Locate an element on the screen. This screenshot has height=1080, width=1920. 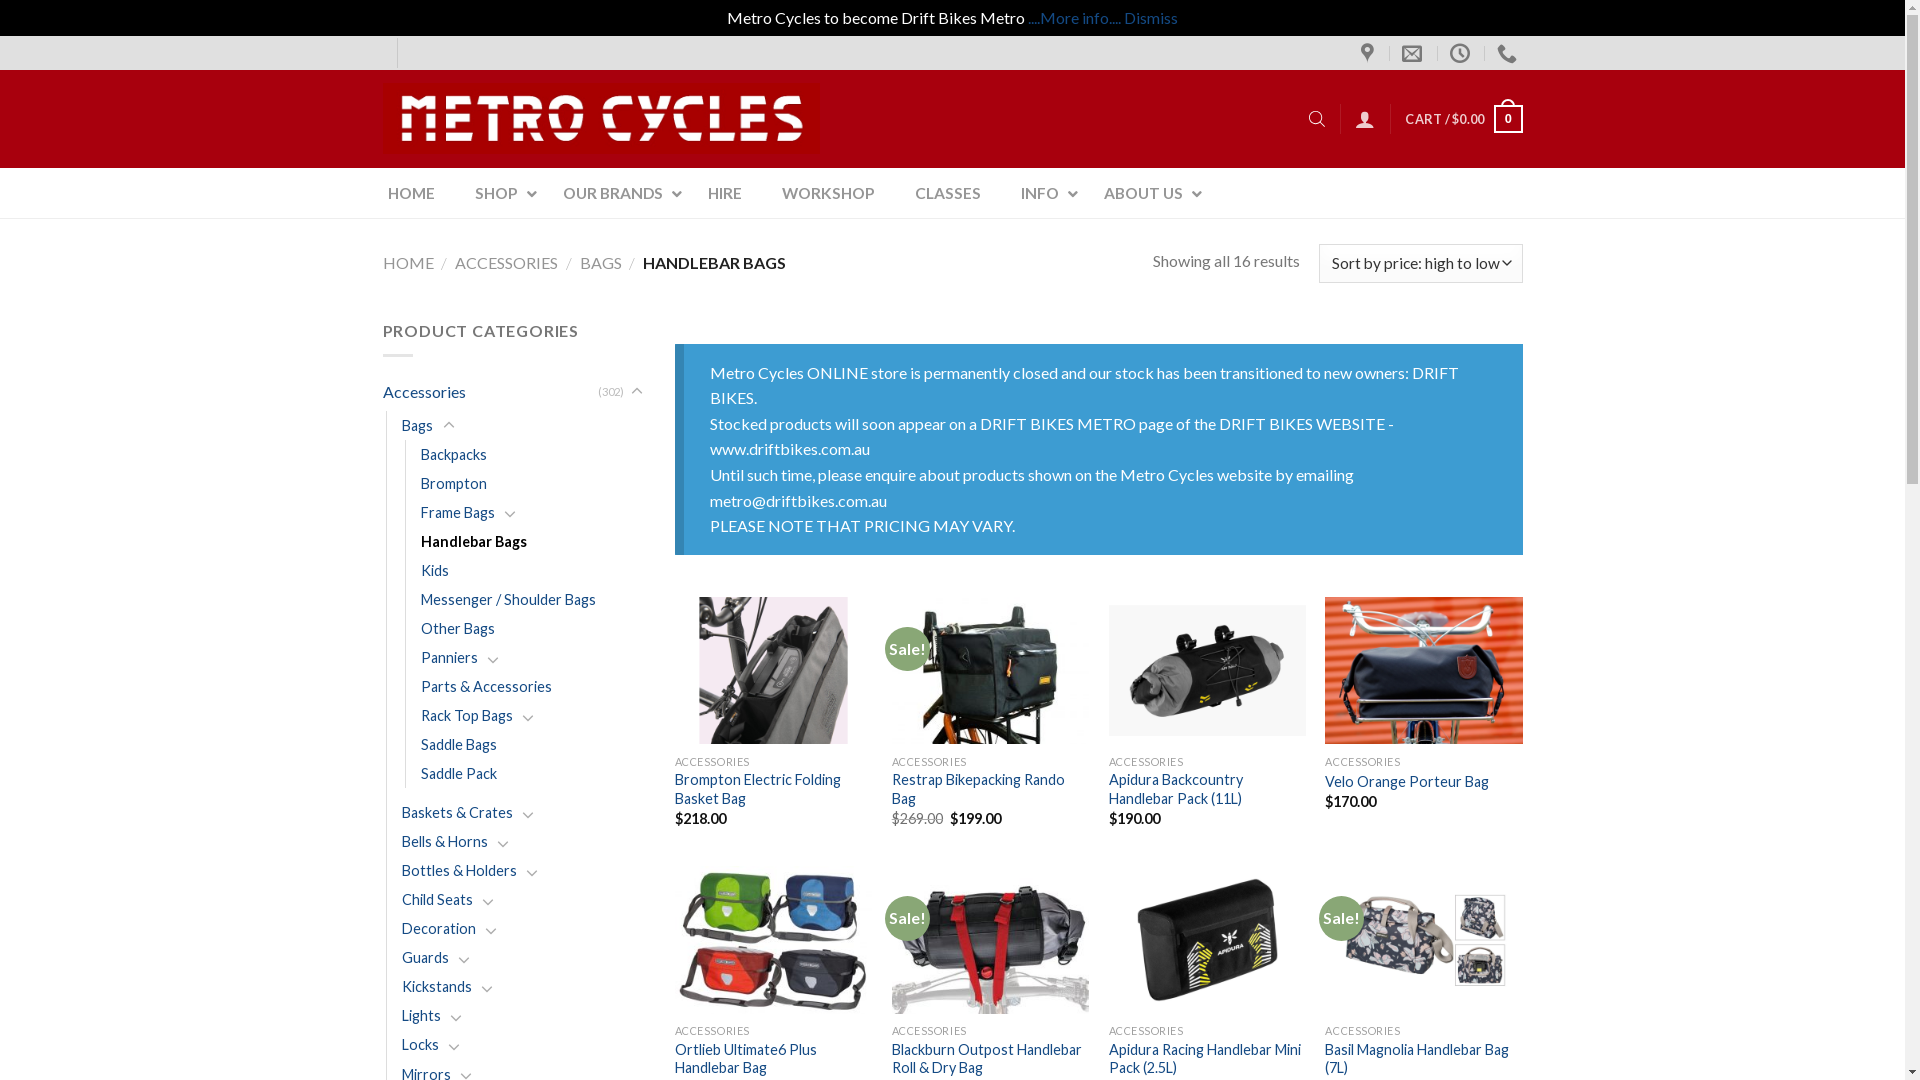
BAGS is located at coordinates (601, 262).